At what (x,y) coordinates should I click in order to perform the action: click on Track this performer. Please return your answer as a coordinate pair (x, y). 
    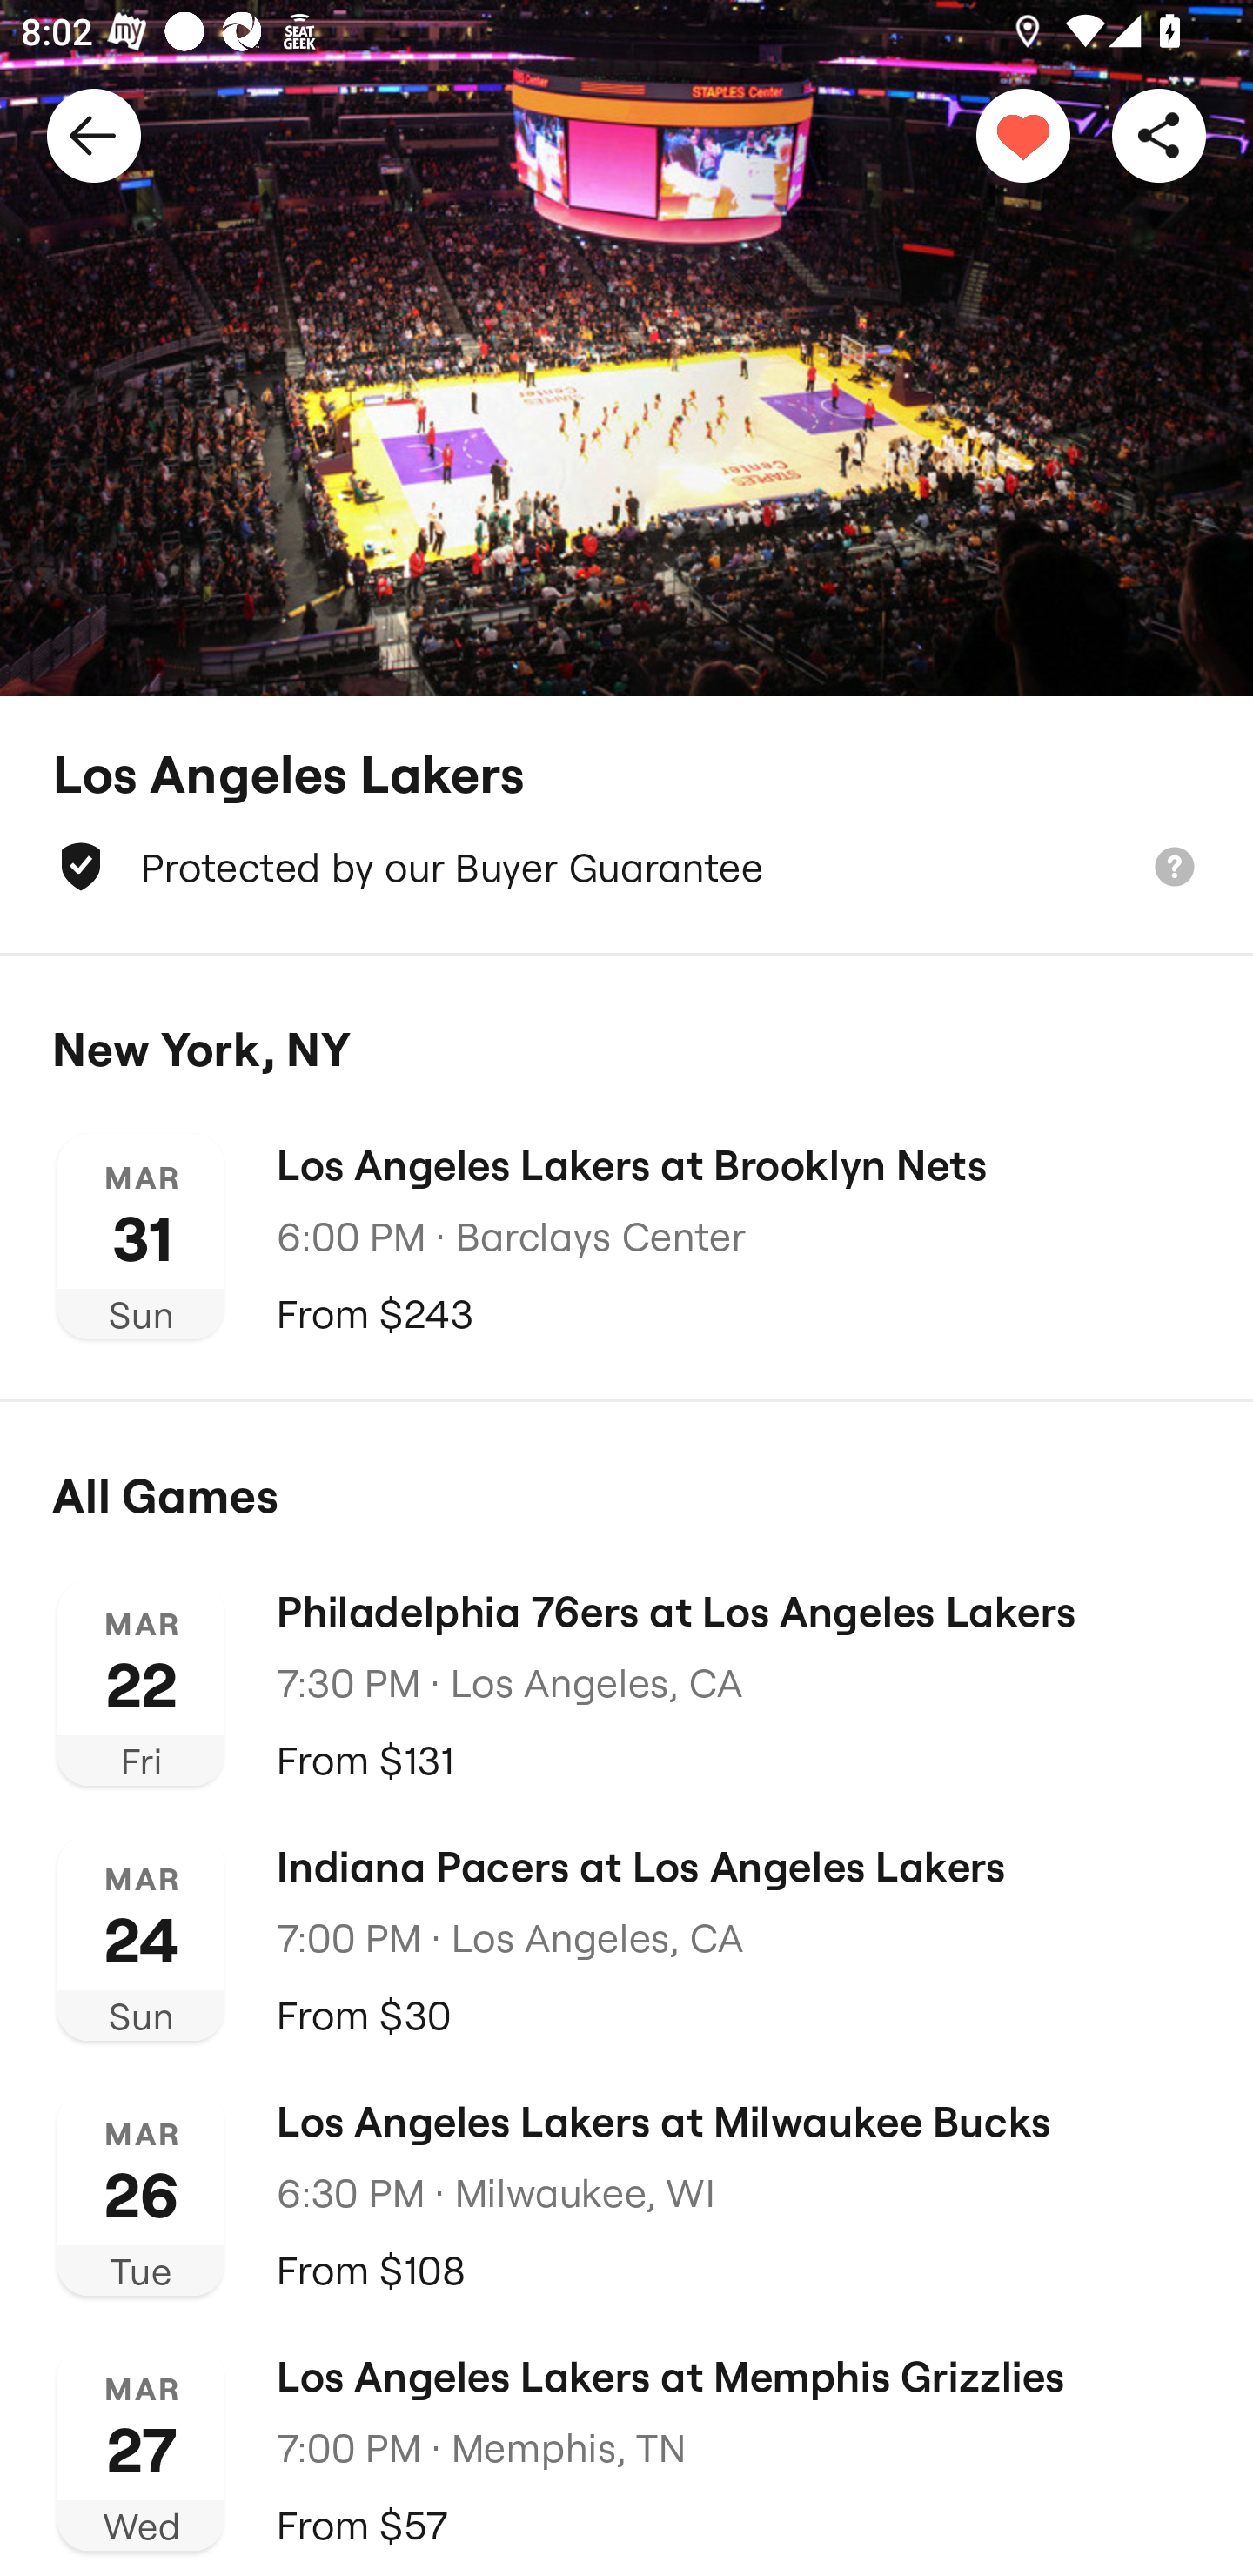
    Looking at the image, I should click on (1023, 134).